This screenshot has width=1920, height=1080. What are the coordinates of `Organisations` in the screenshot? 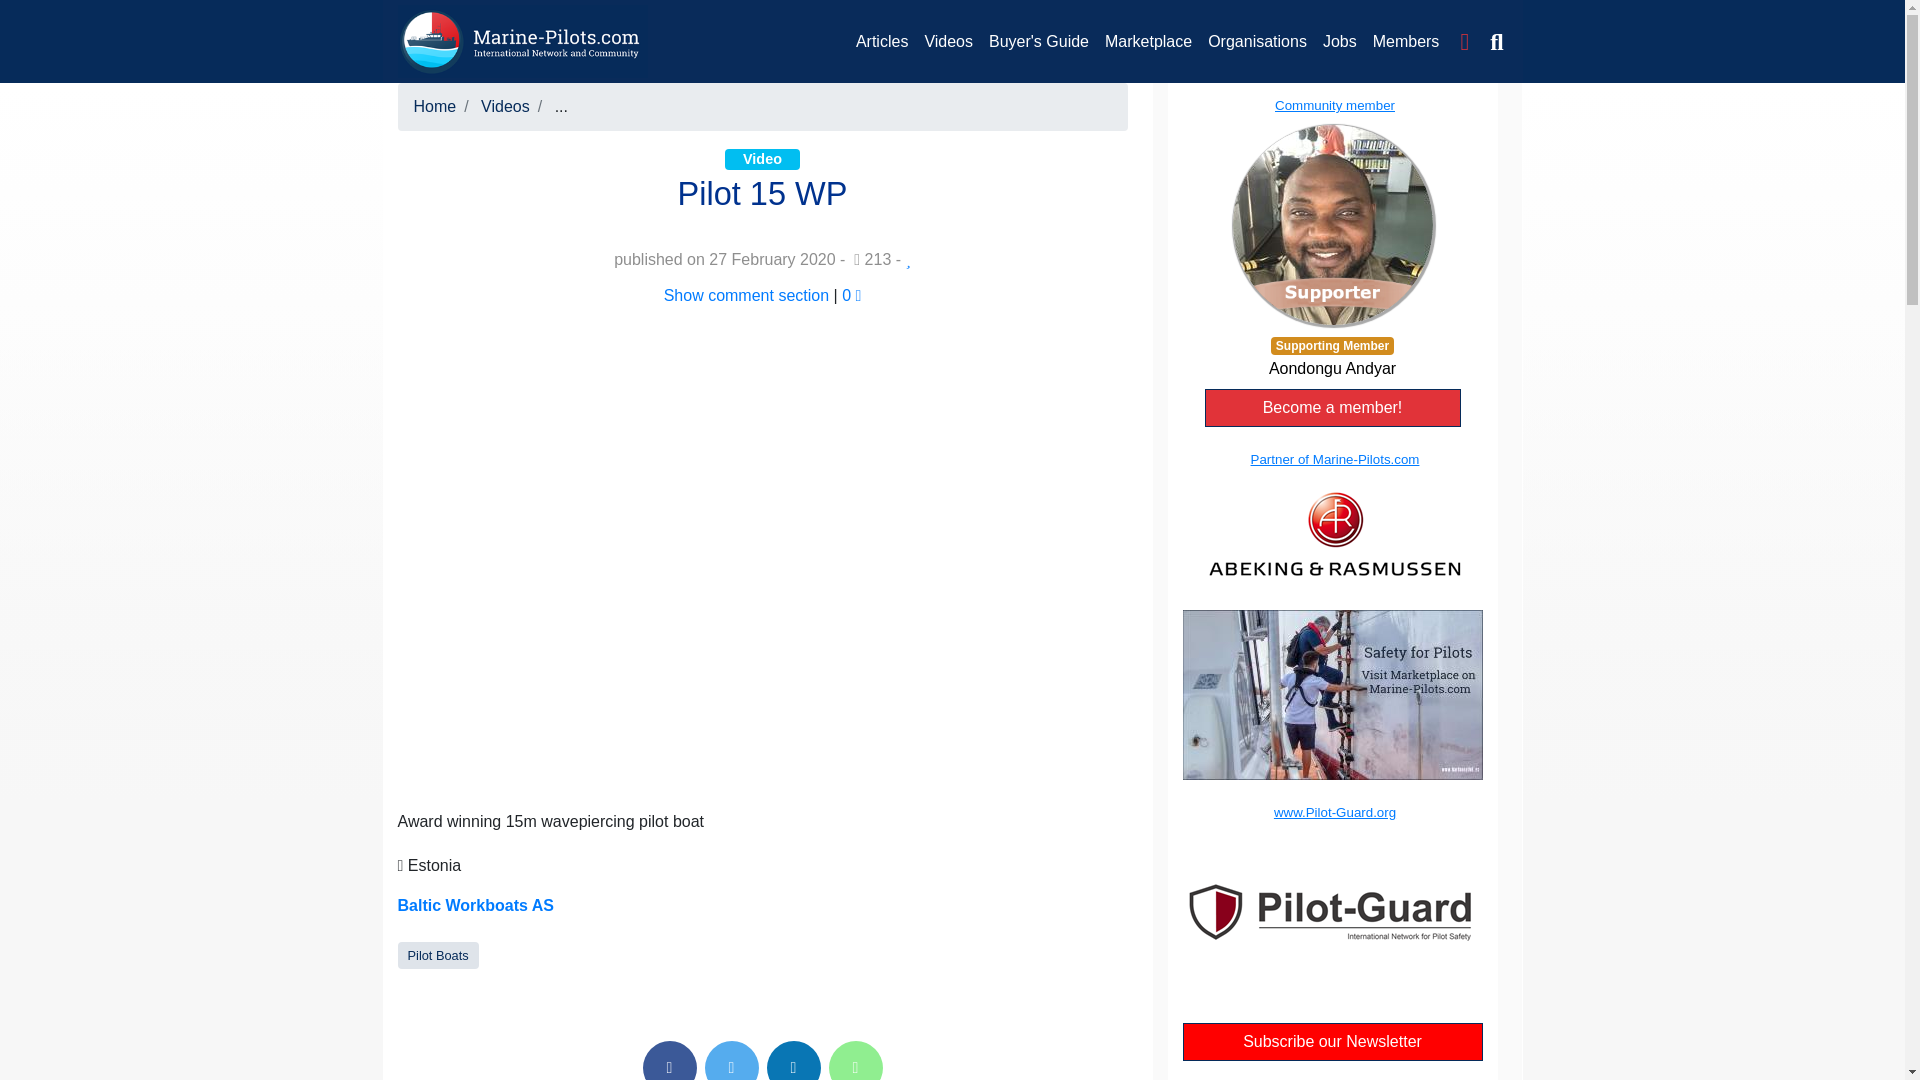 It's located at (1258, 41).